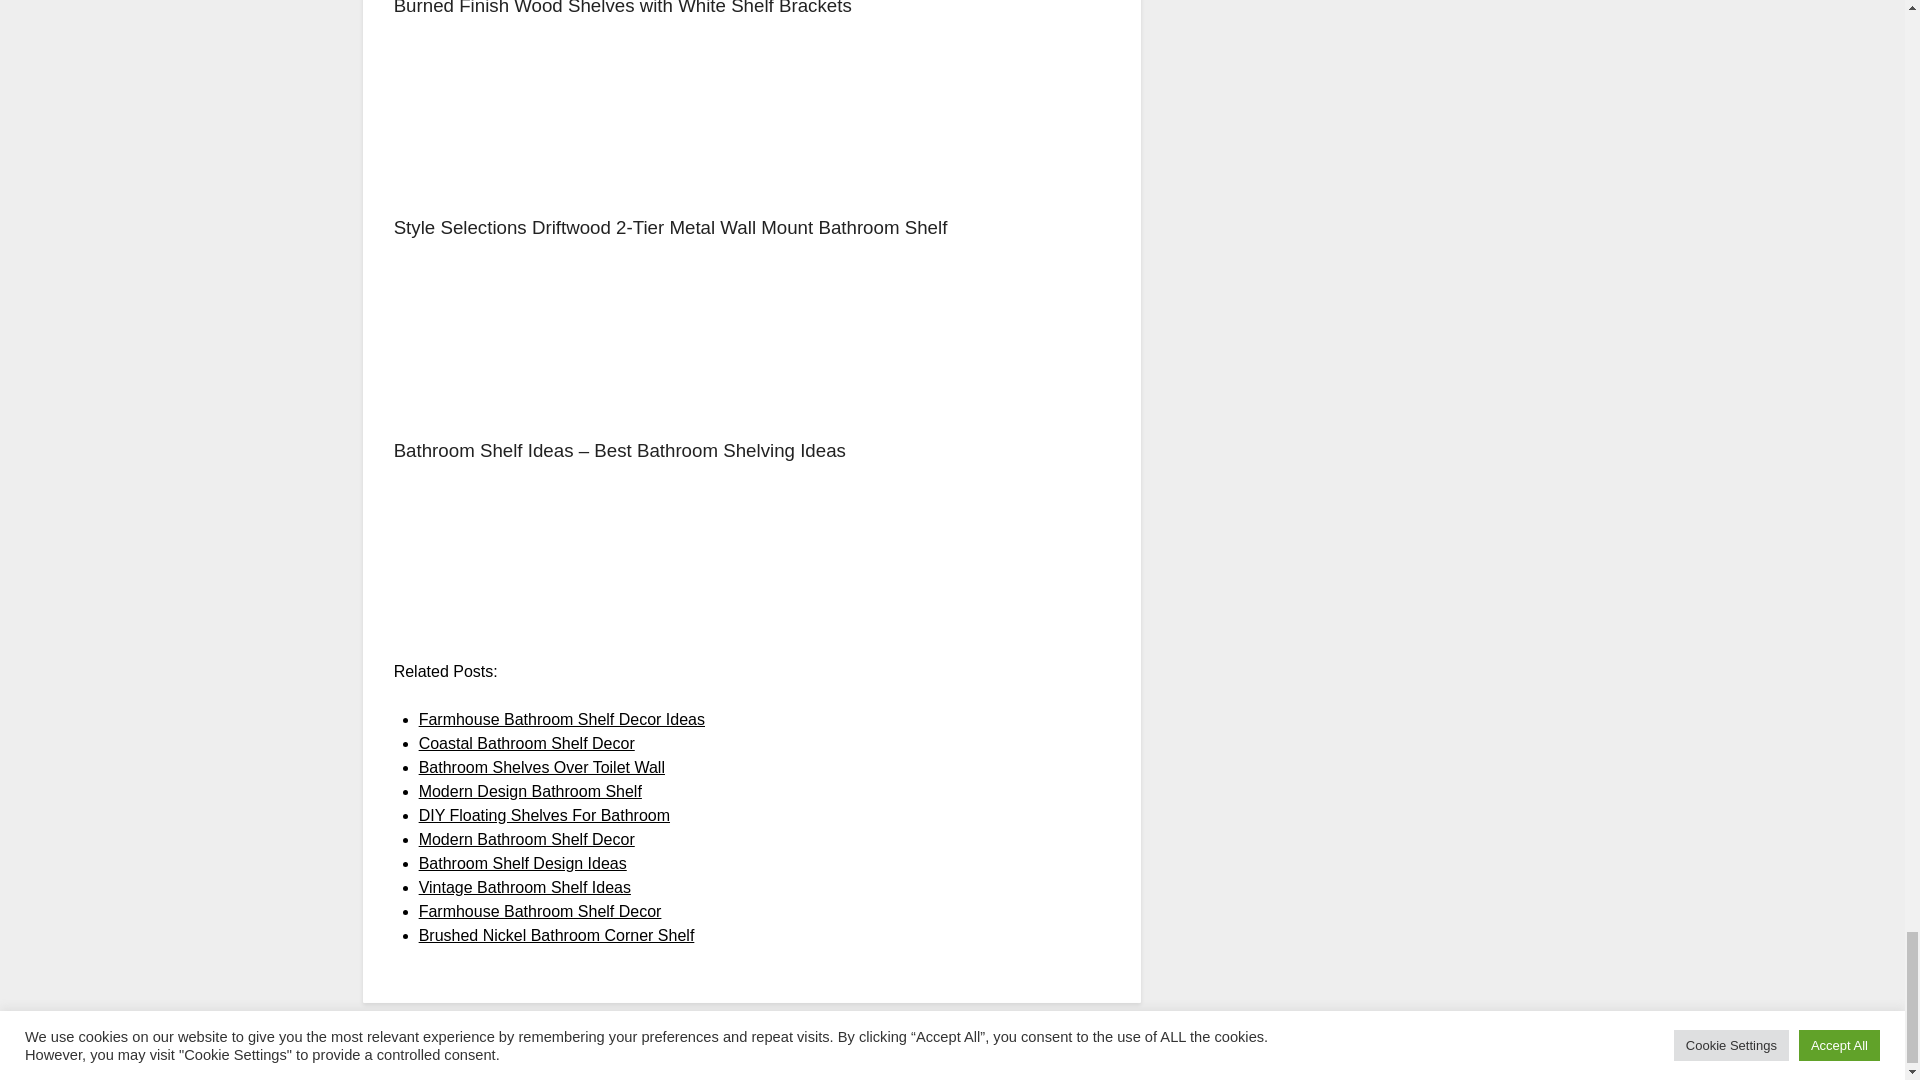 This screenshot has height=1080, width=1920. What do you see at coordinates (544, 815) in the screenshot?
I see `DIY Floating Shelves For Bathroom` at bounding box center [544, 815].